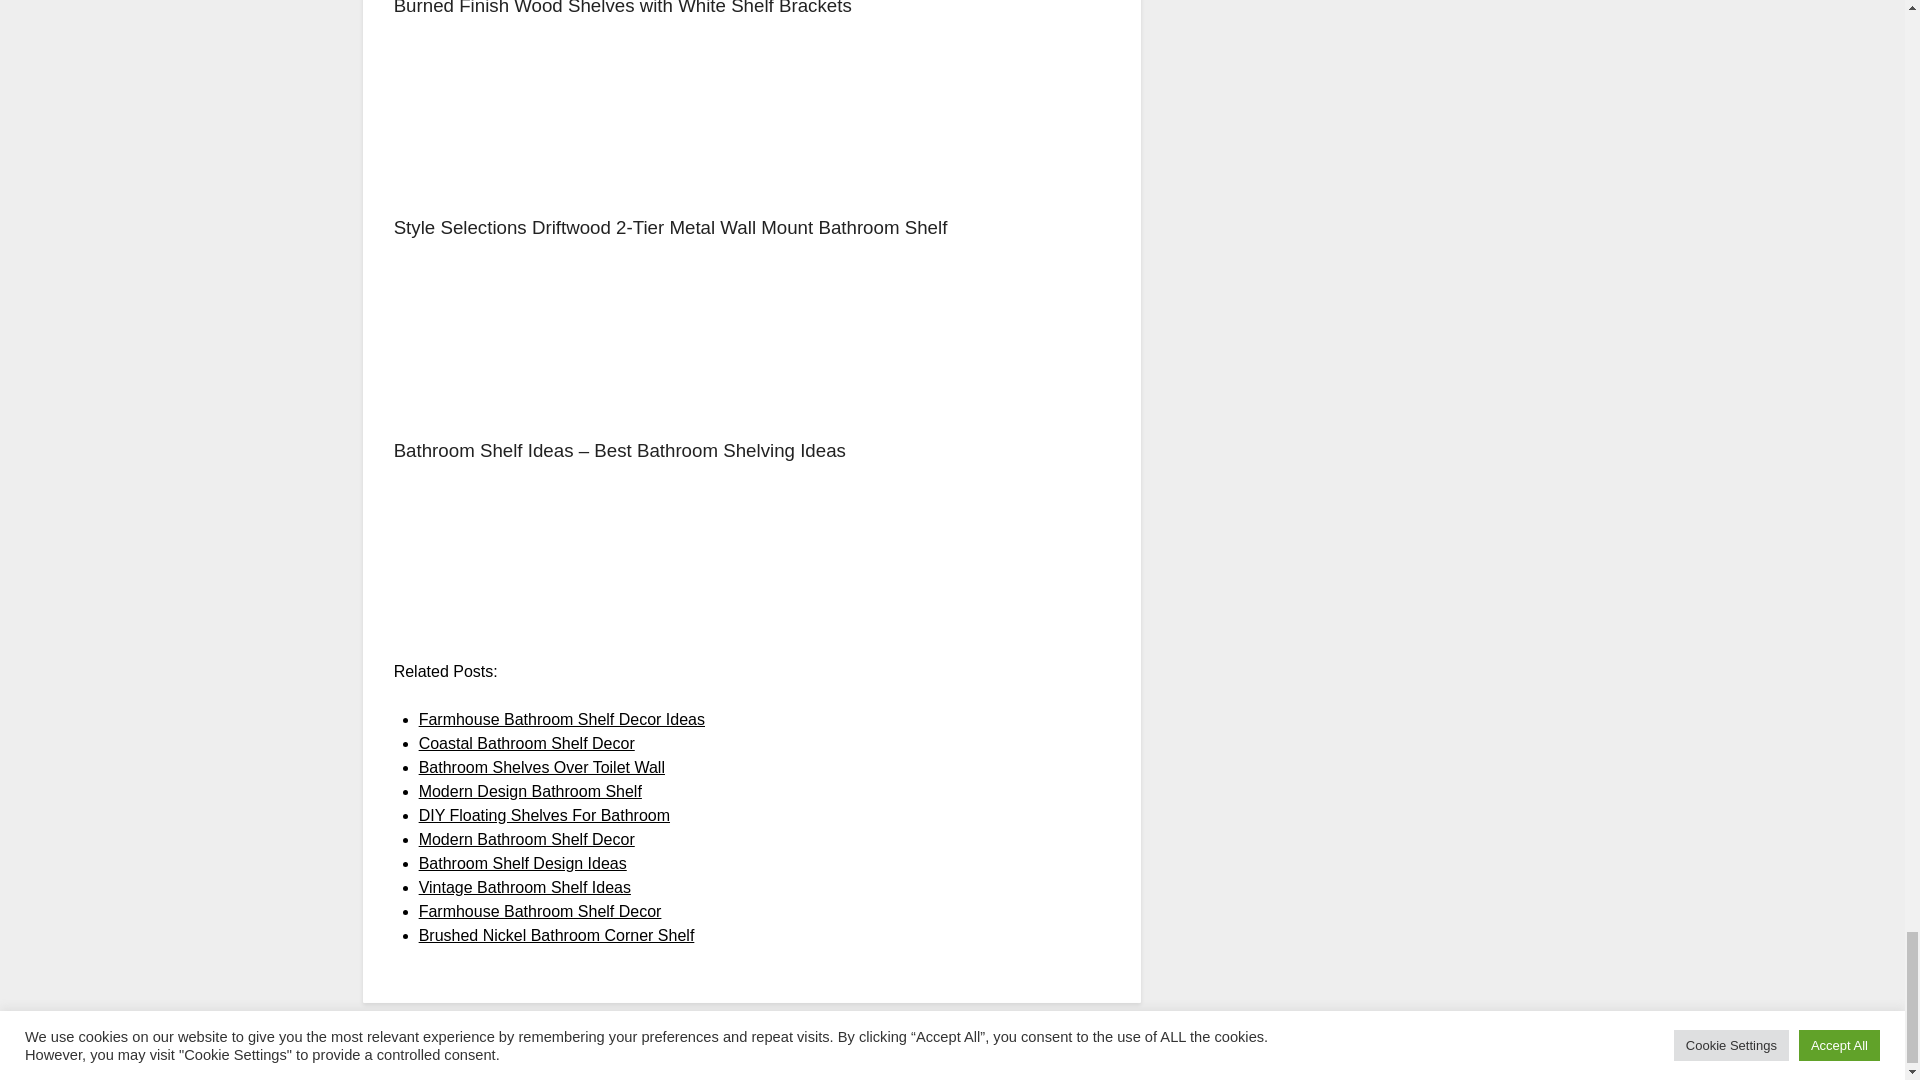 This screenshot has height=1080, width=1920. What do you see at coordinates (544, 815) in the screenshot?
I see `DIY Floating Shelves For Bathroom` at bounding box center [544, 815].